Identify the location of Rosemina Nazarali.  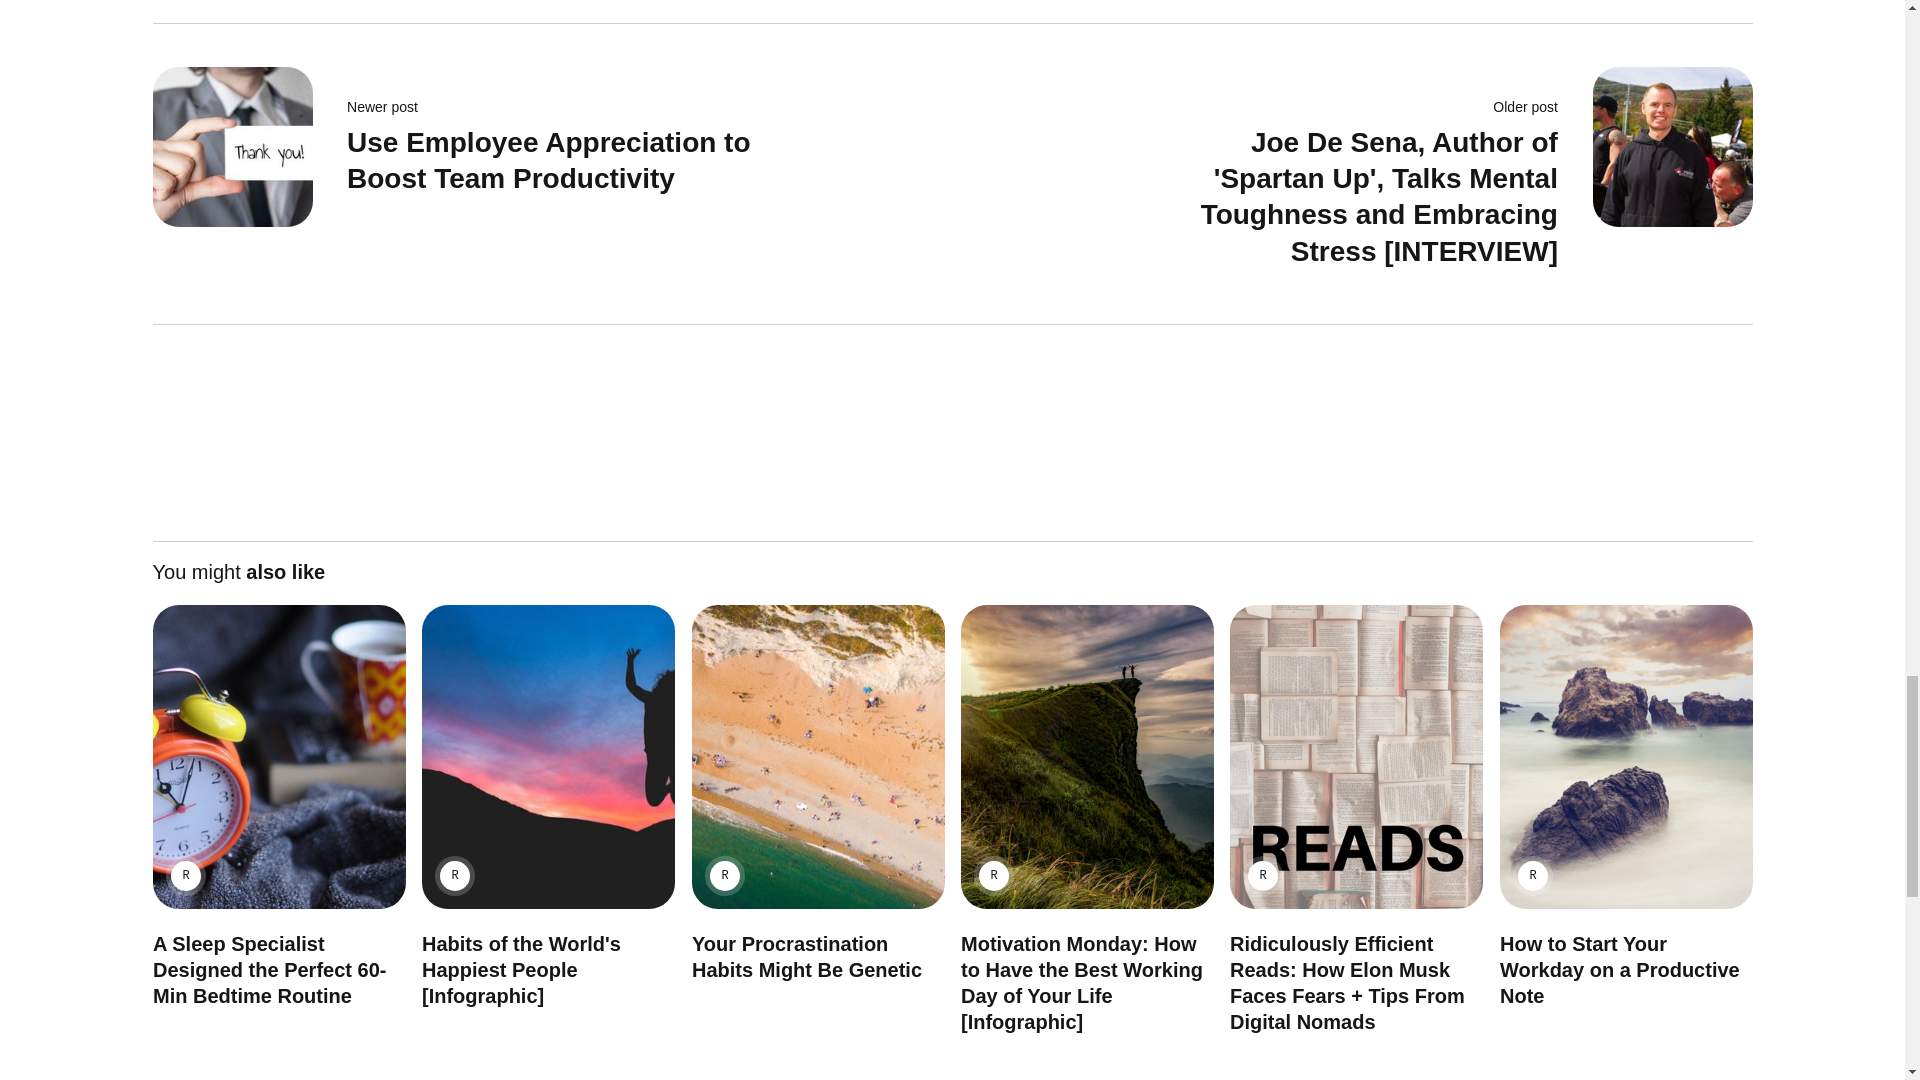
(184, 876).